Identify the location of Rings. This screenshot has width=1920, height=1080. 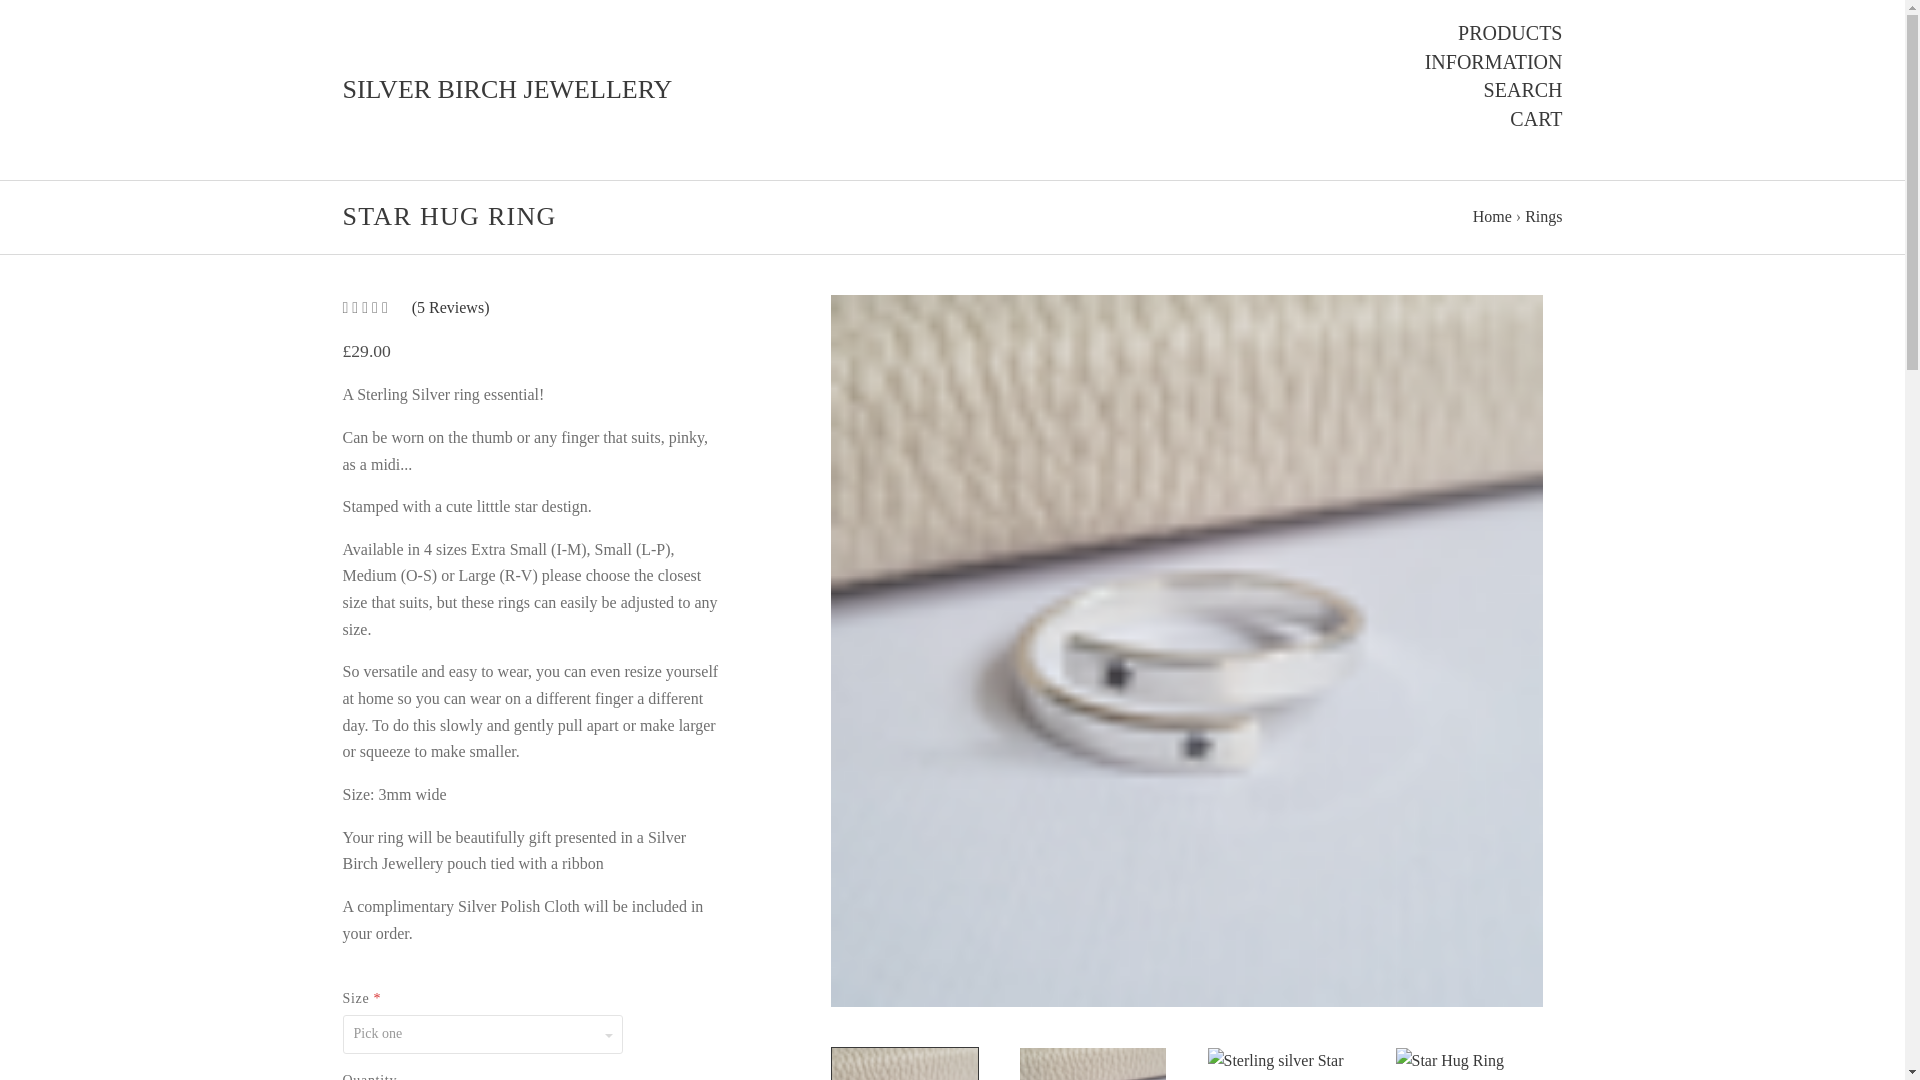
(1543, 216).